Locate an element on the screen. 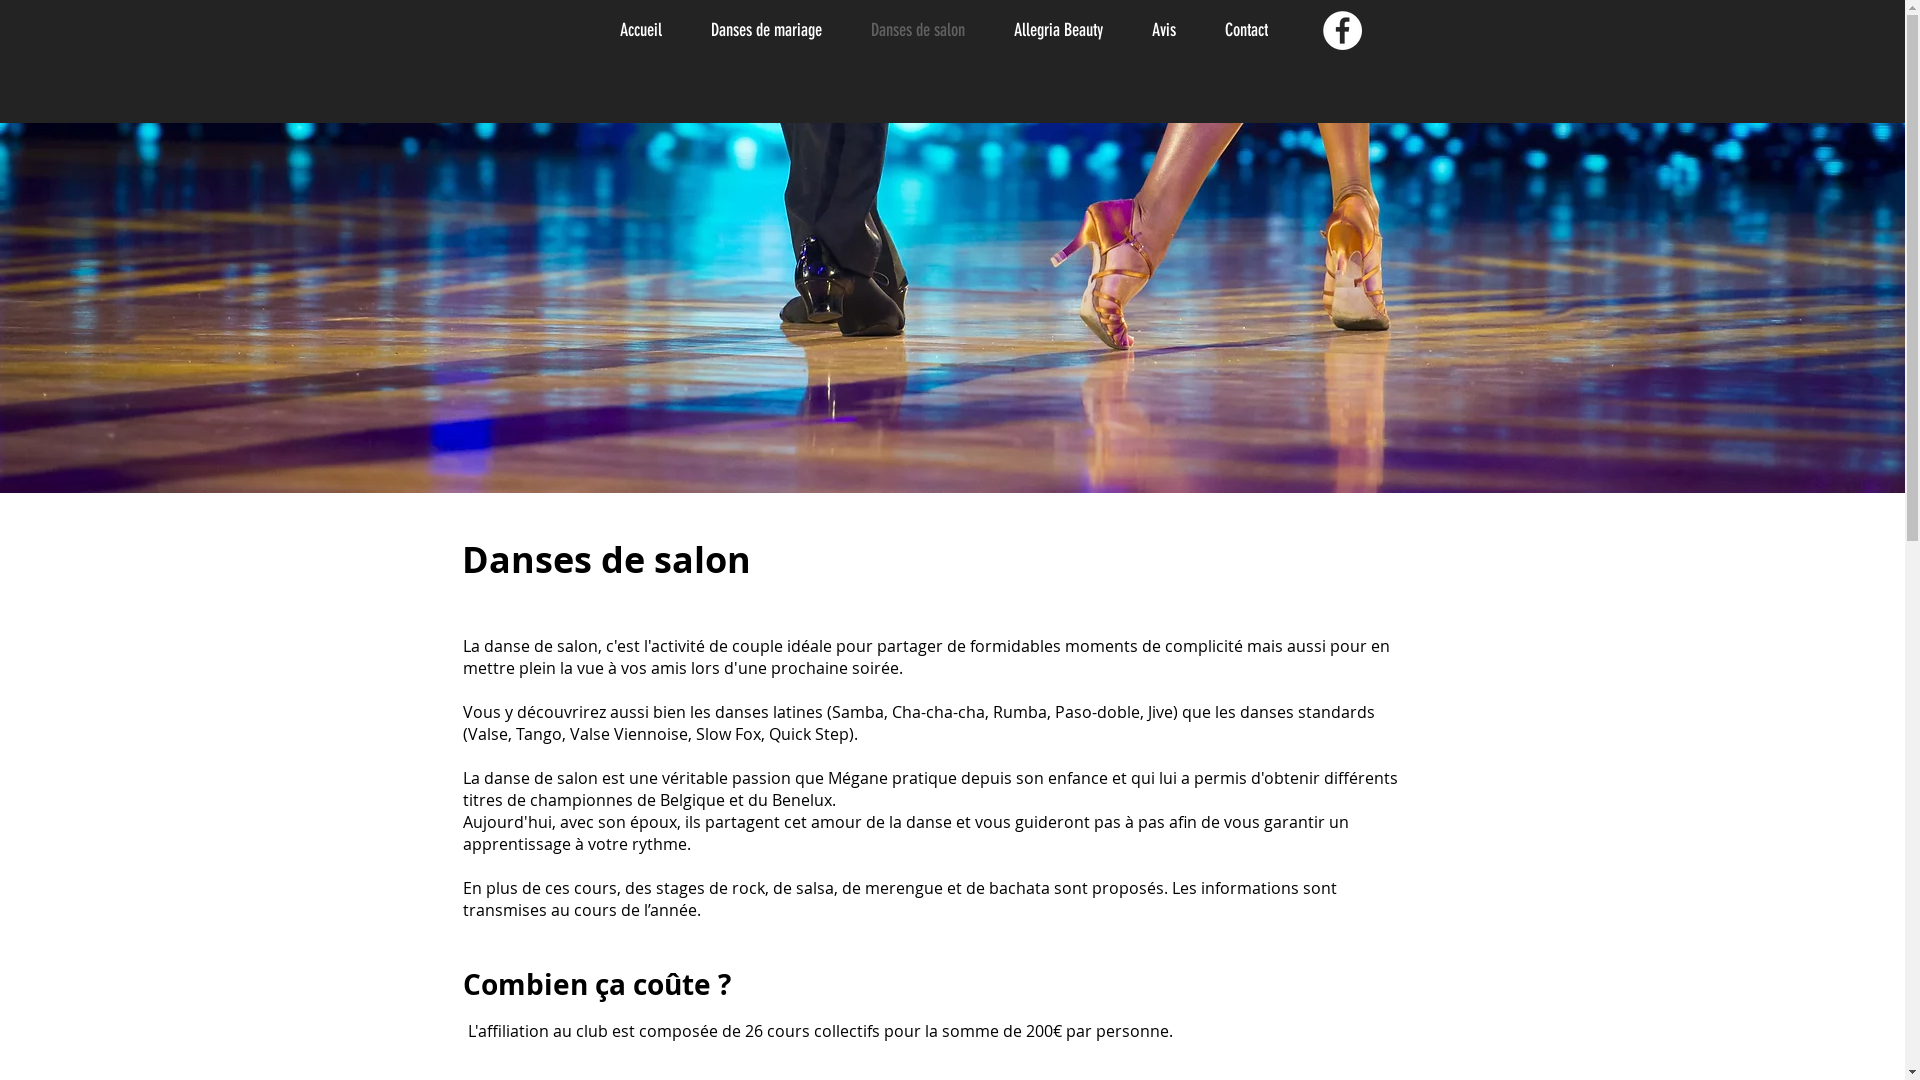 Image resolution: width=1920 pixels, height=1080 pixels. Avis is located at coordinates (1172, 30).